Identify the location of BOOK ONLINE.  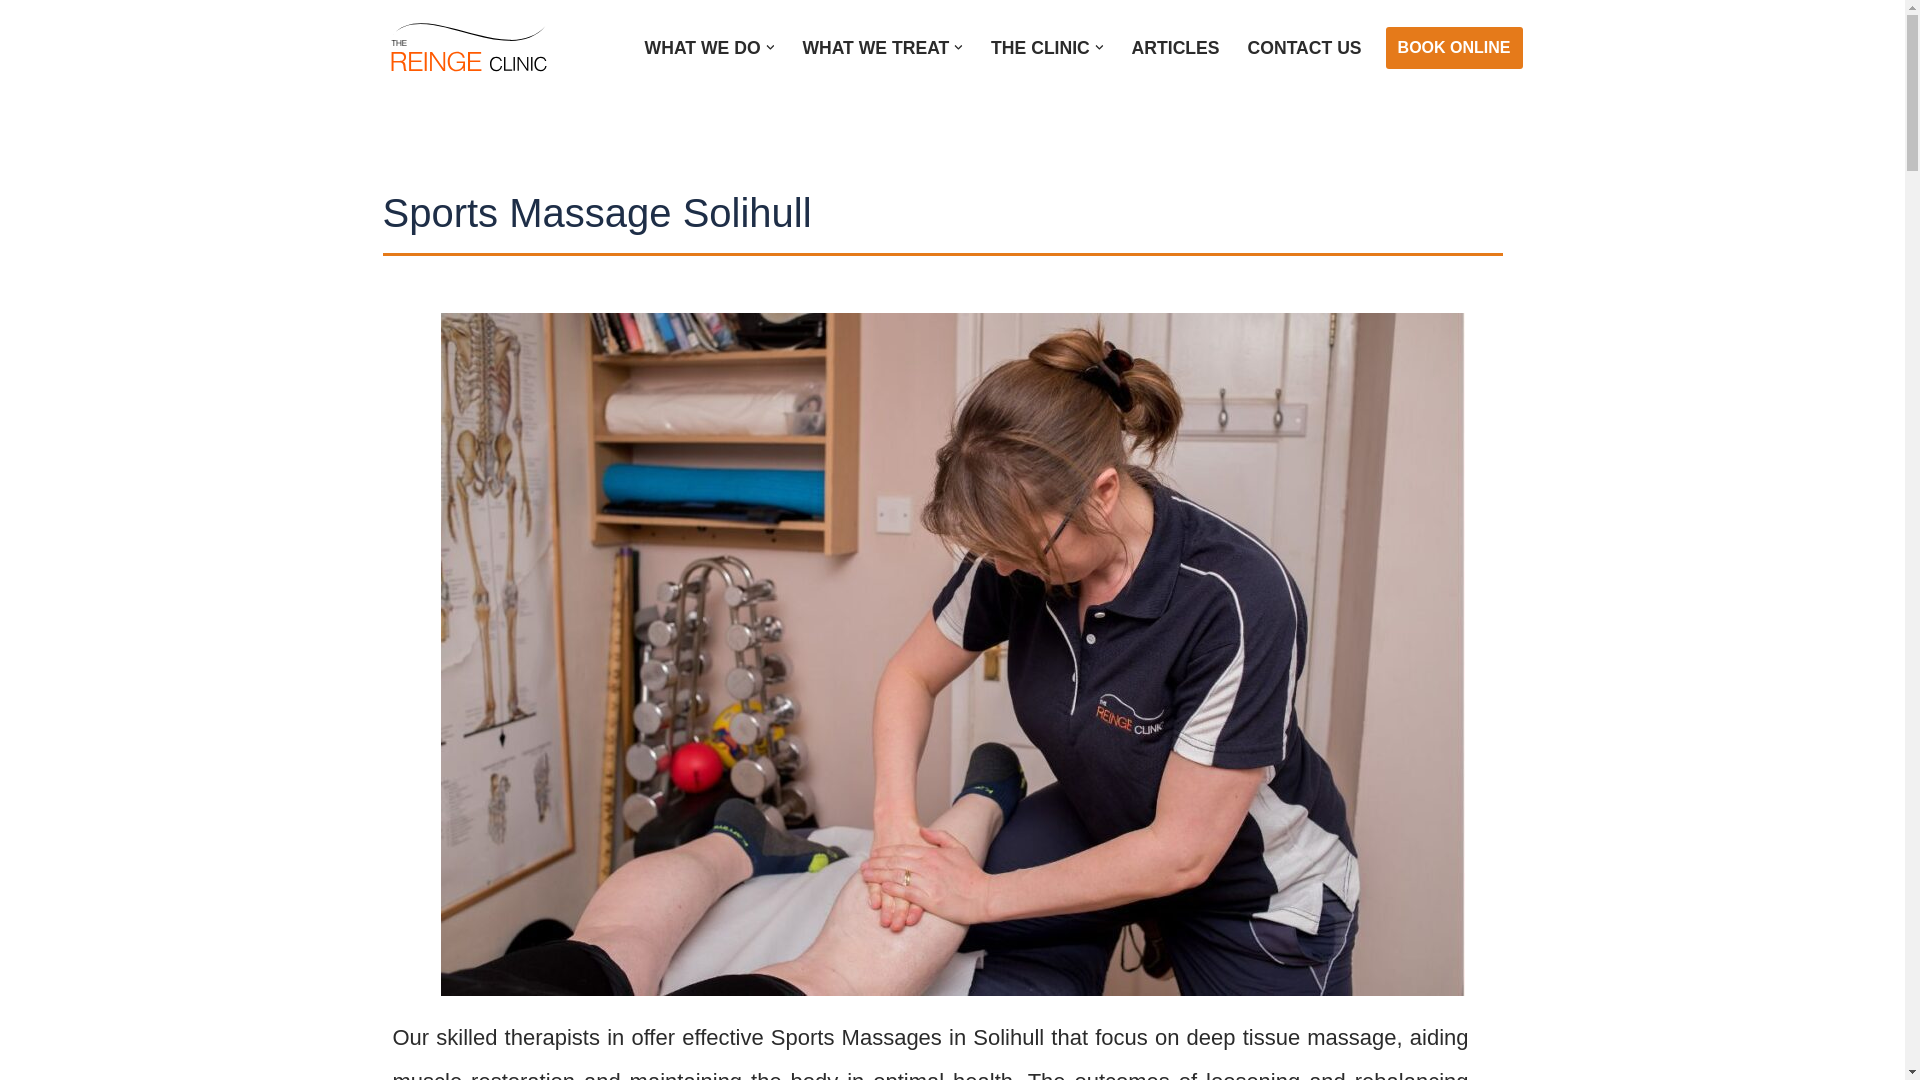
(1454, 48).